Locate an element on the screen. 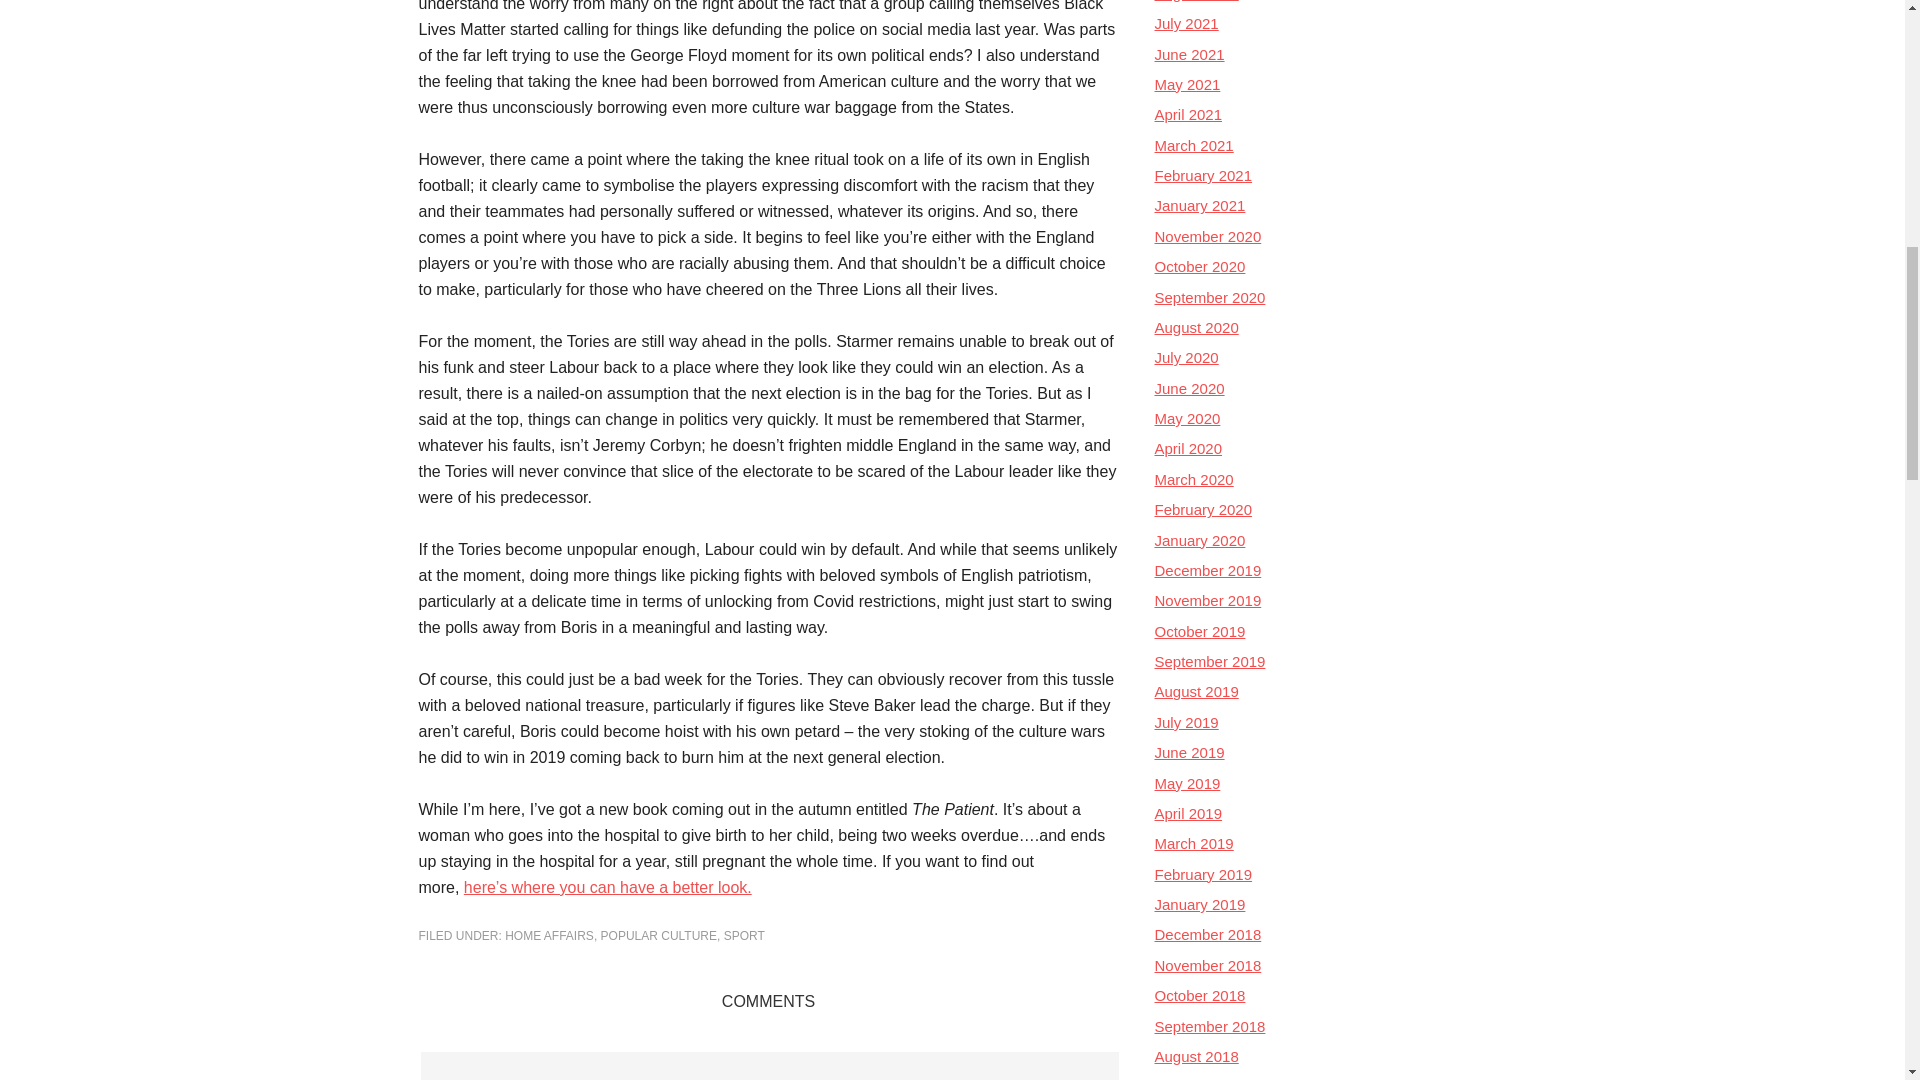 The width and height of the screenshot is (1920, 1080). August 2021 is located at coordinates (1196, 1).